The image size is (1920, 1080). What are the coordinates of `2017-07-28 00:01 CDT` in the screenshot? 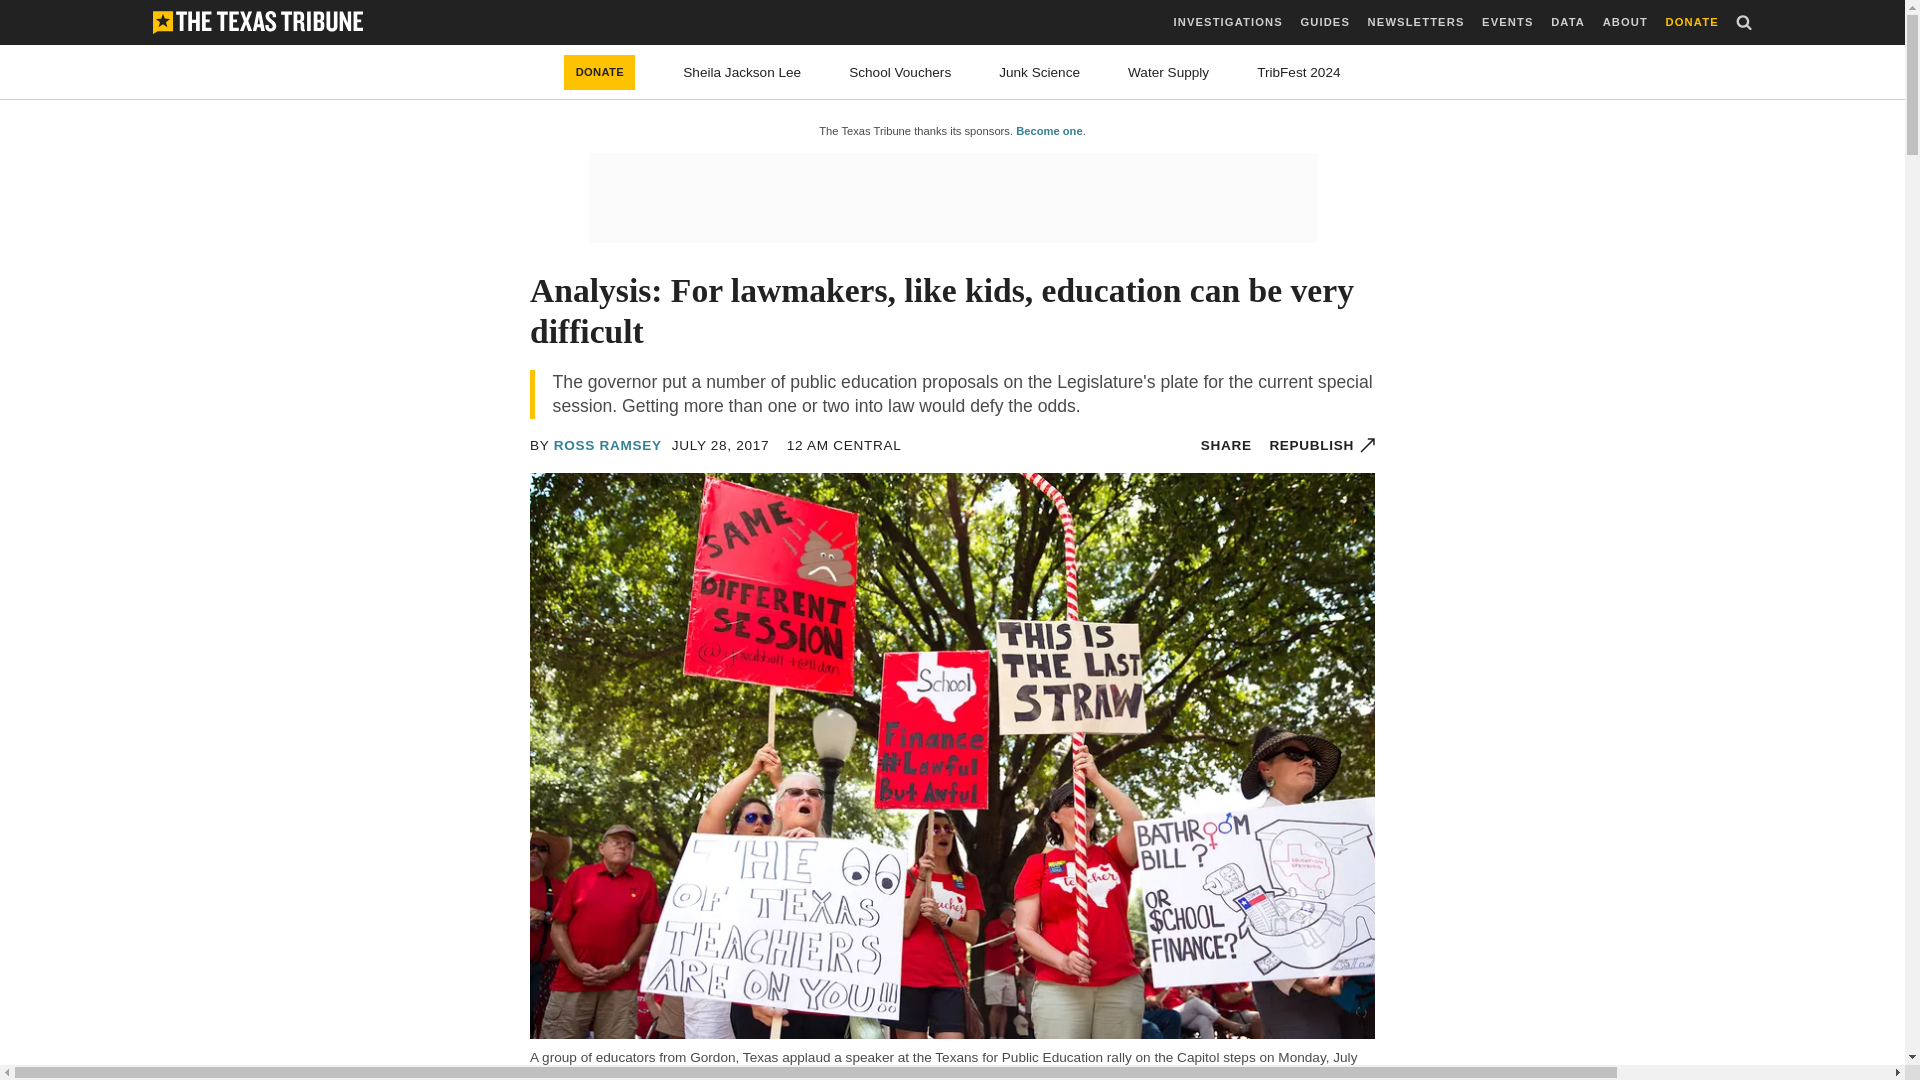 It's located at (844, 445).